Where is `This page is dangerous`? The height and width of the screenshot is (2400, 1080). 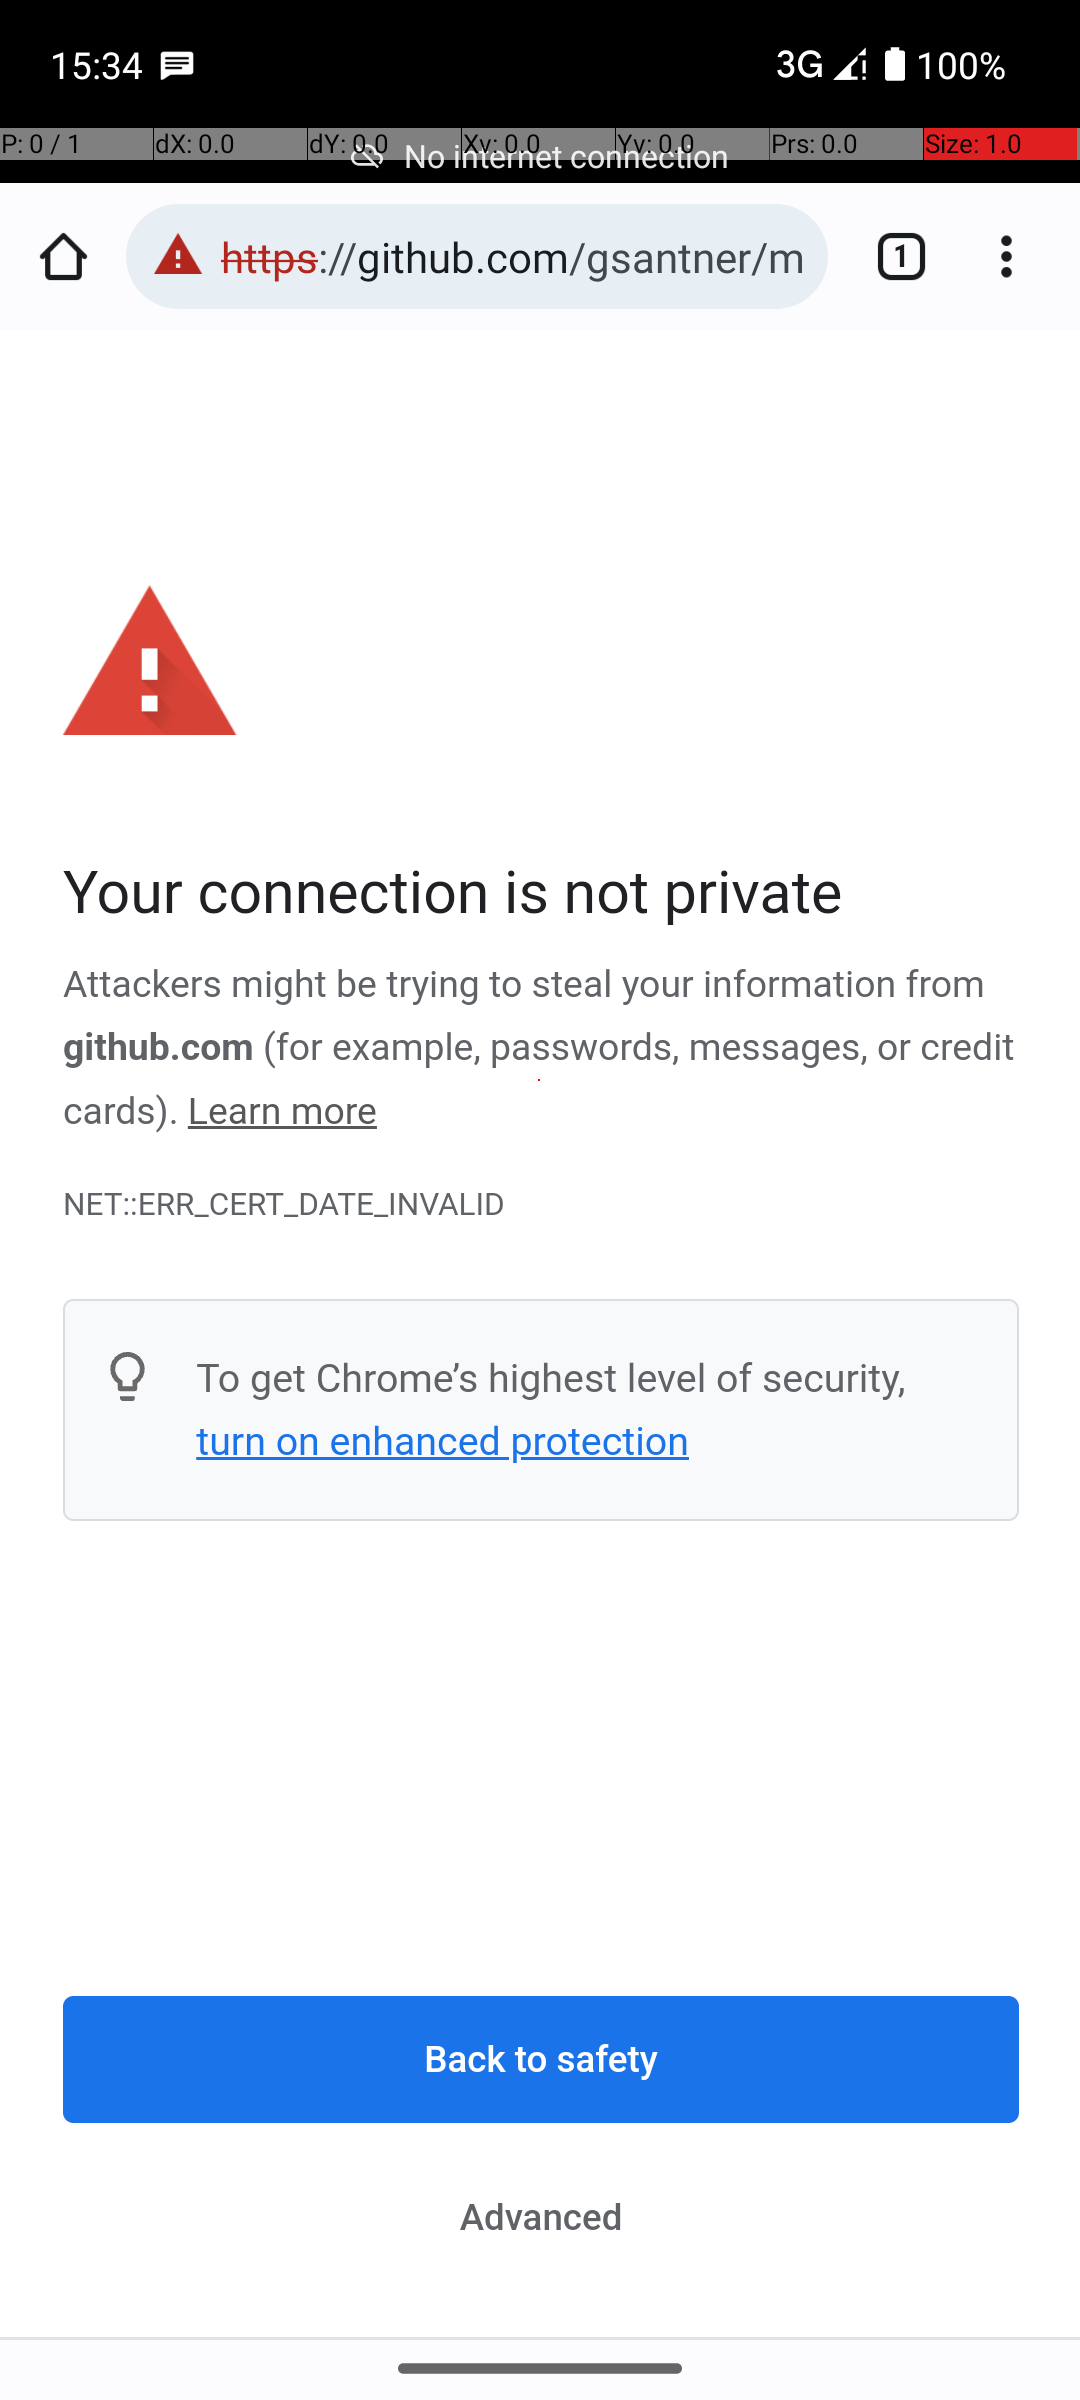
This page is dangerous is located at coordinates (178, 256).